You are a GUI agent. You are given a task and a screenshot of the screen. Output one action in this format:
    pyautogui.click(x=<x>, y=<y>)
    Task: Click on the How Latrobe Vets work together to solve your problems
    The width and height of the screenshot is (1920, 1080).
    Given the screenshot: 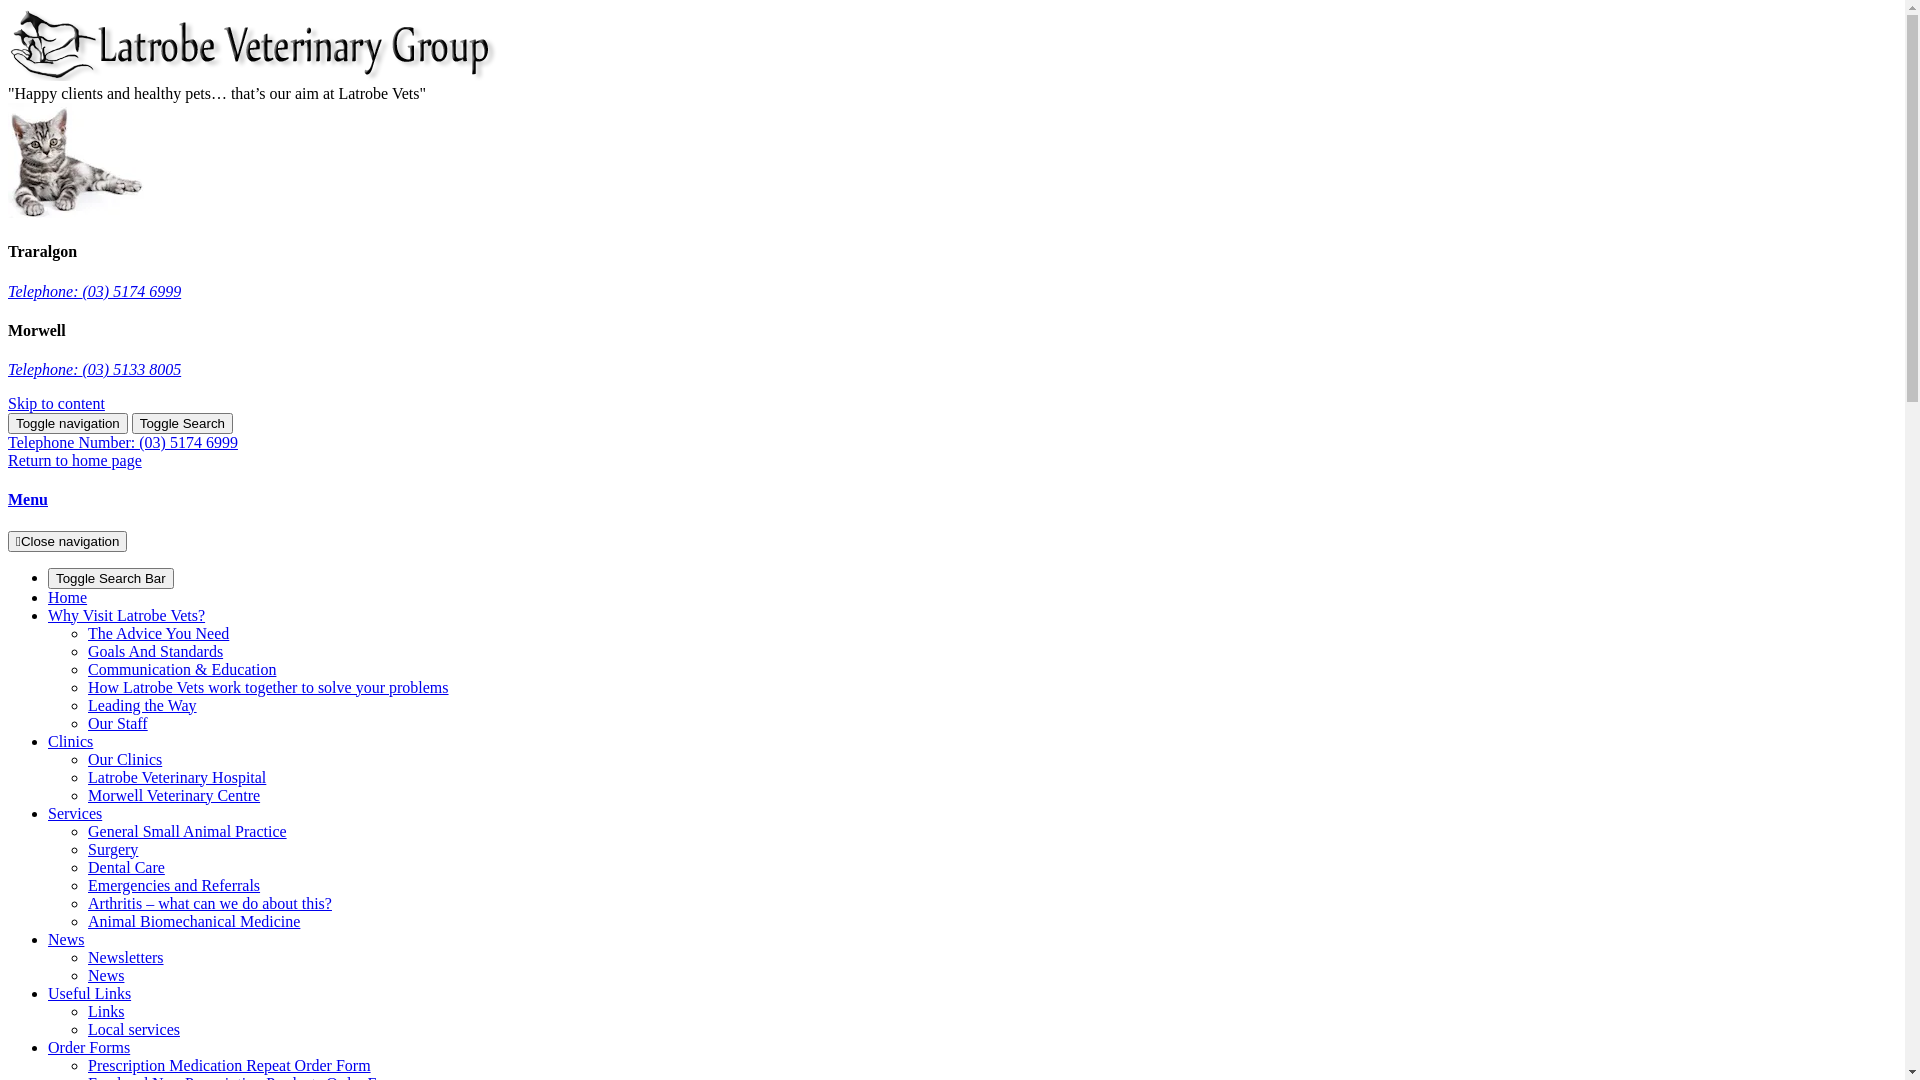 What is the action you would take?
    pyautogui.click(x=268, y=688)
    